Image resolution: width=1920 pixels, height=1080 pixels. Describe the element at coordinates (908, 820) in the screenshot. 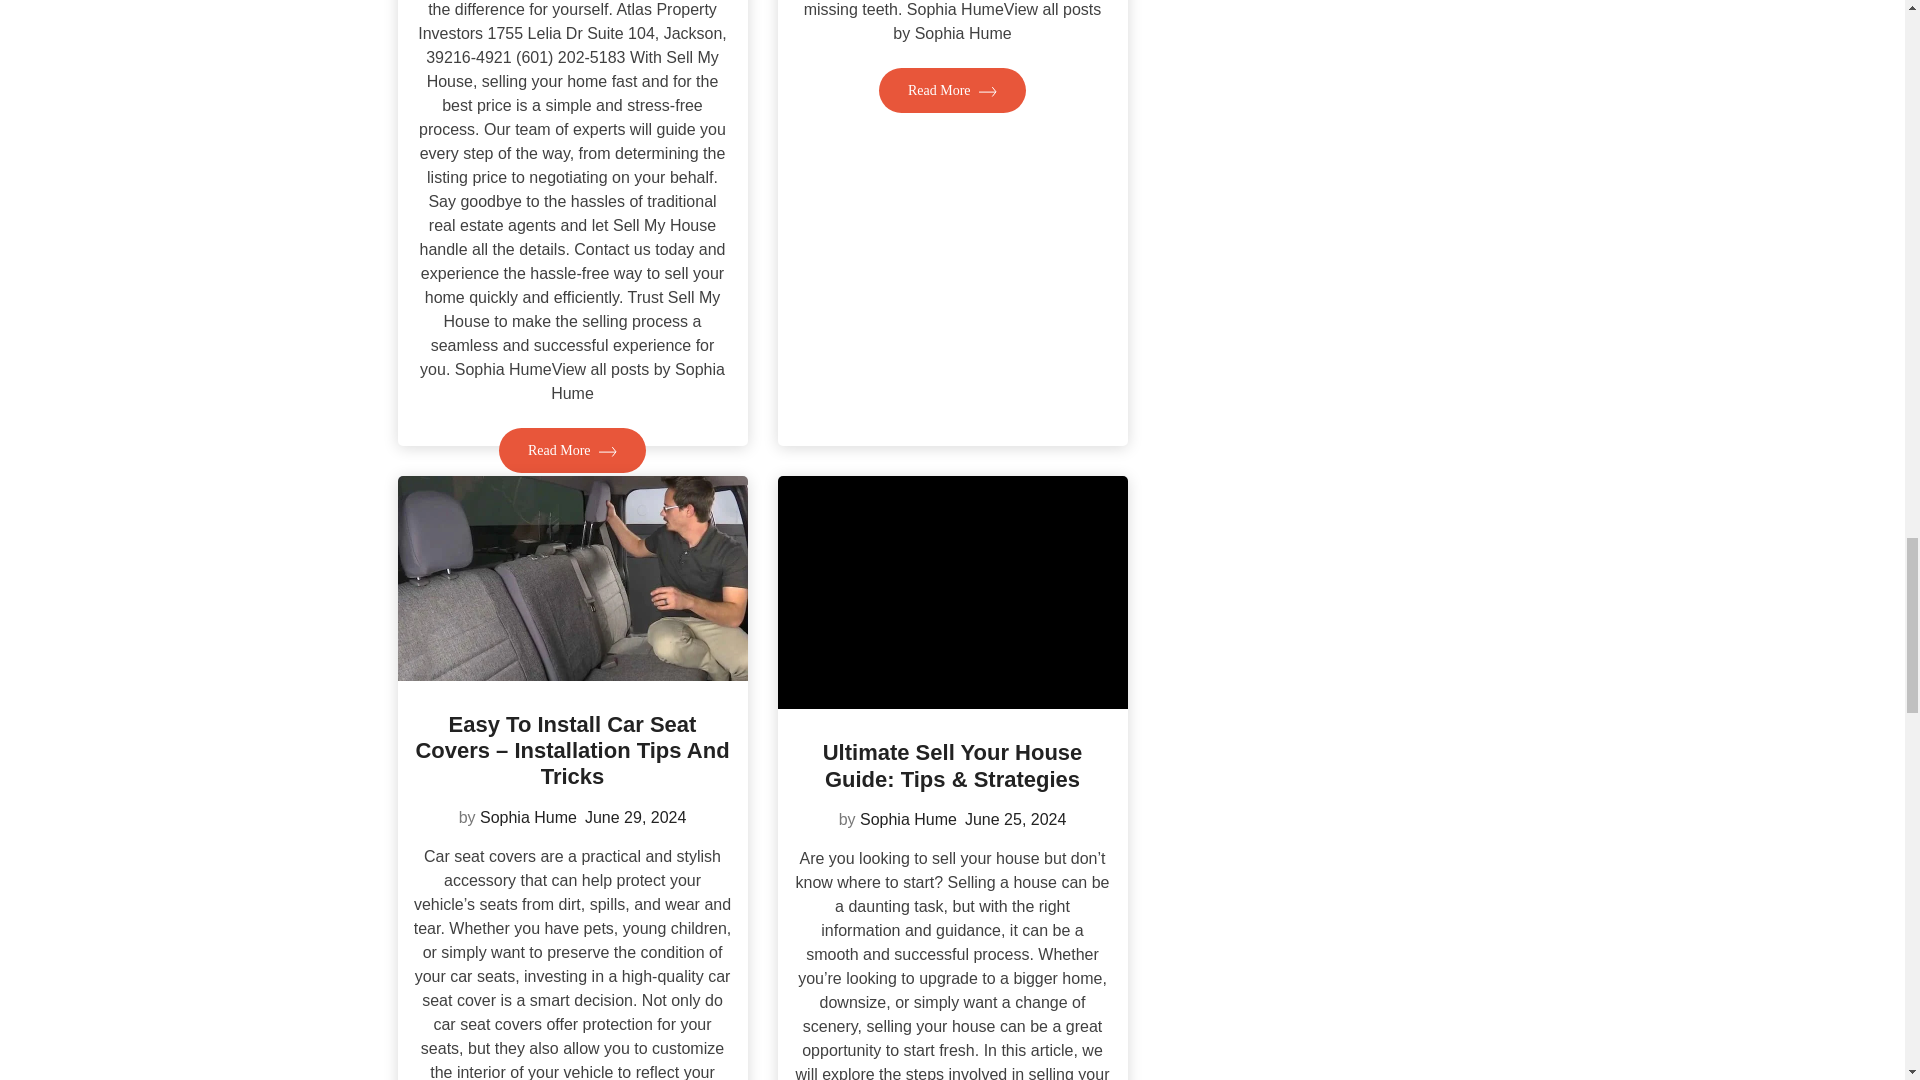

I see `Sophia Hume` at that location.